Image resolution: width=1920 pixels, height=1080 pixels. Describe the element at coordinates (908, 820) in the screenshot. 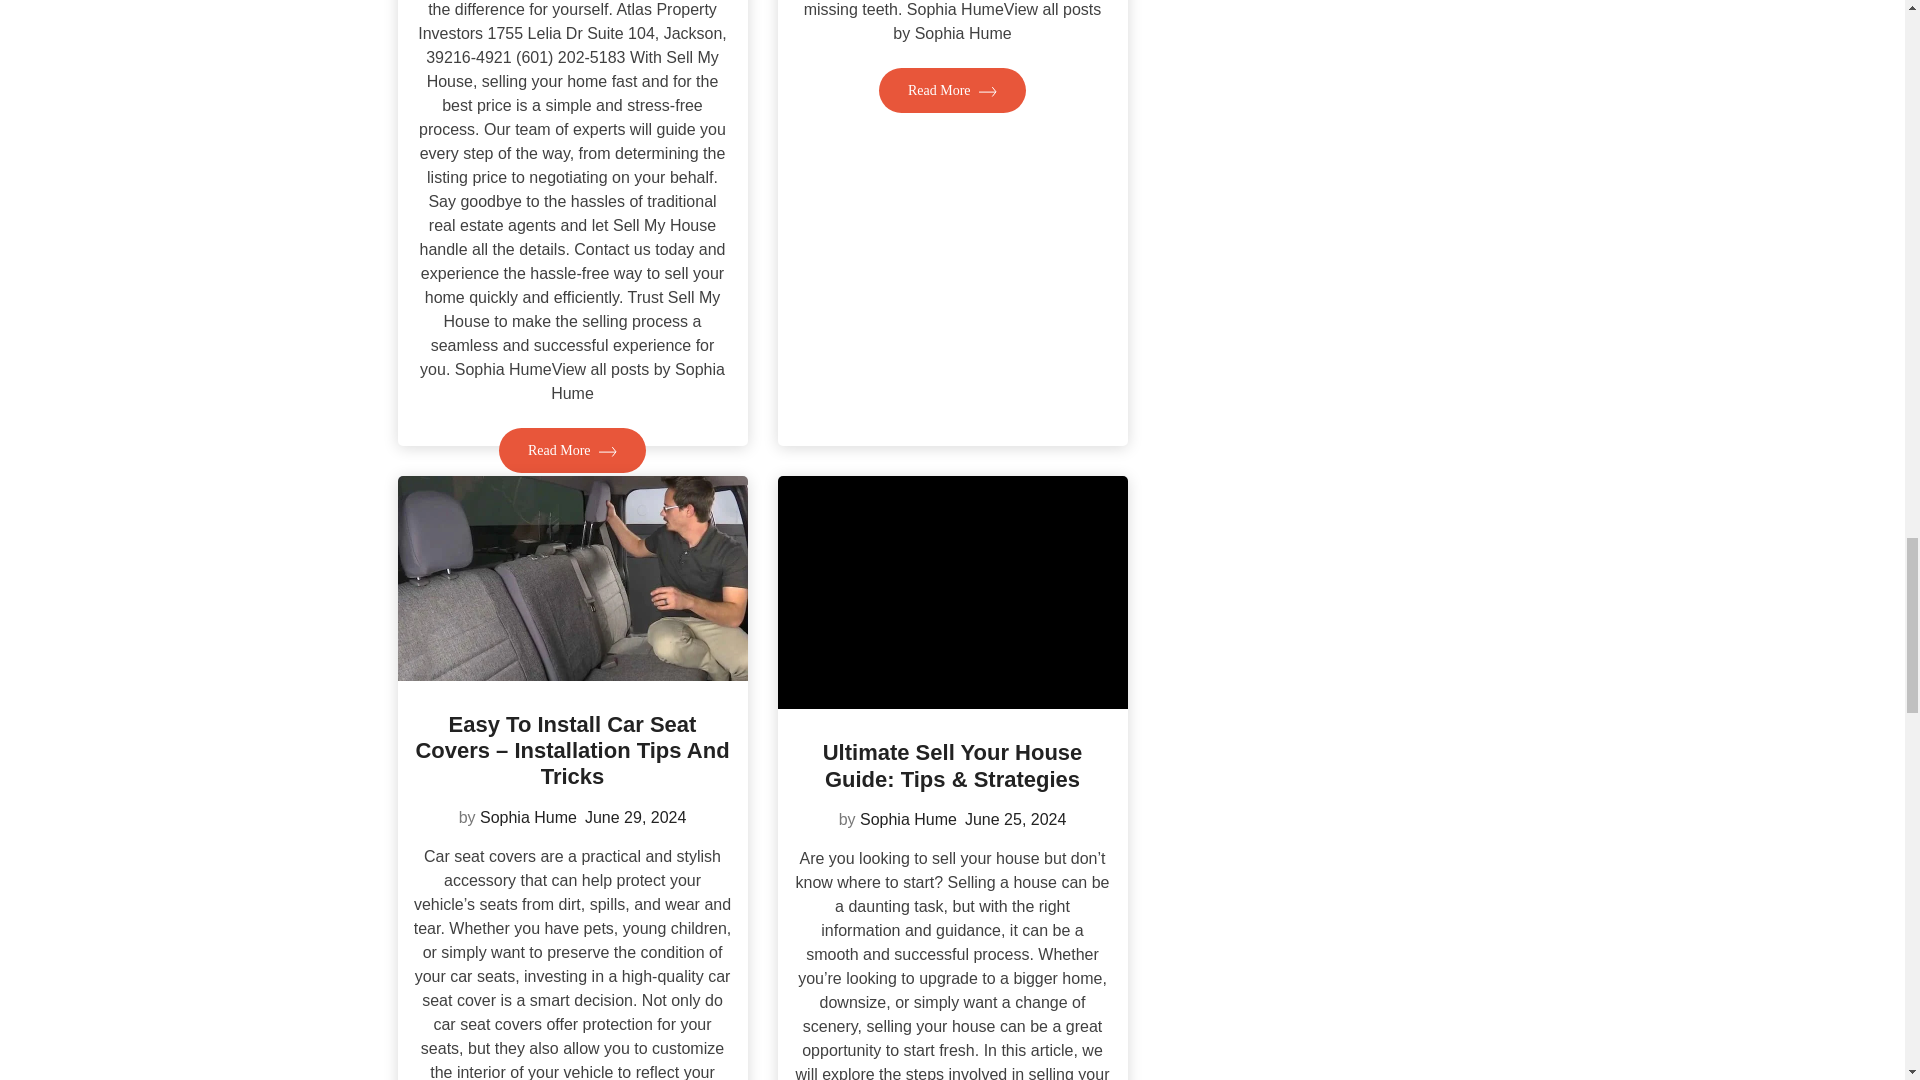

I see `Sophia Hume` at that location.